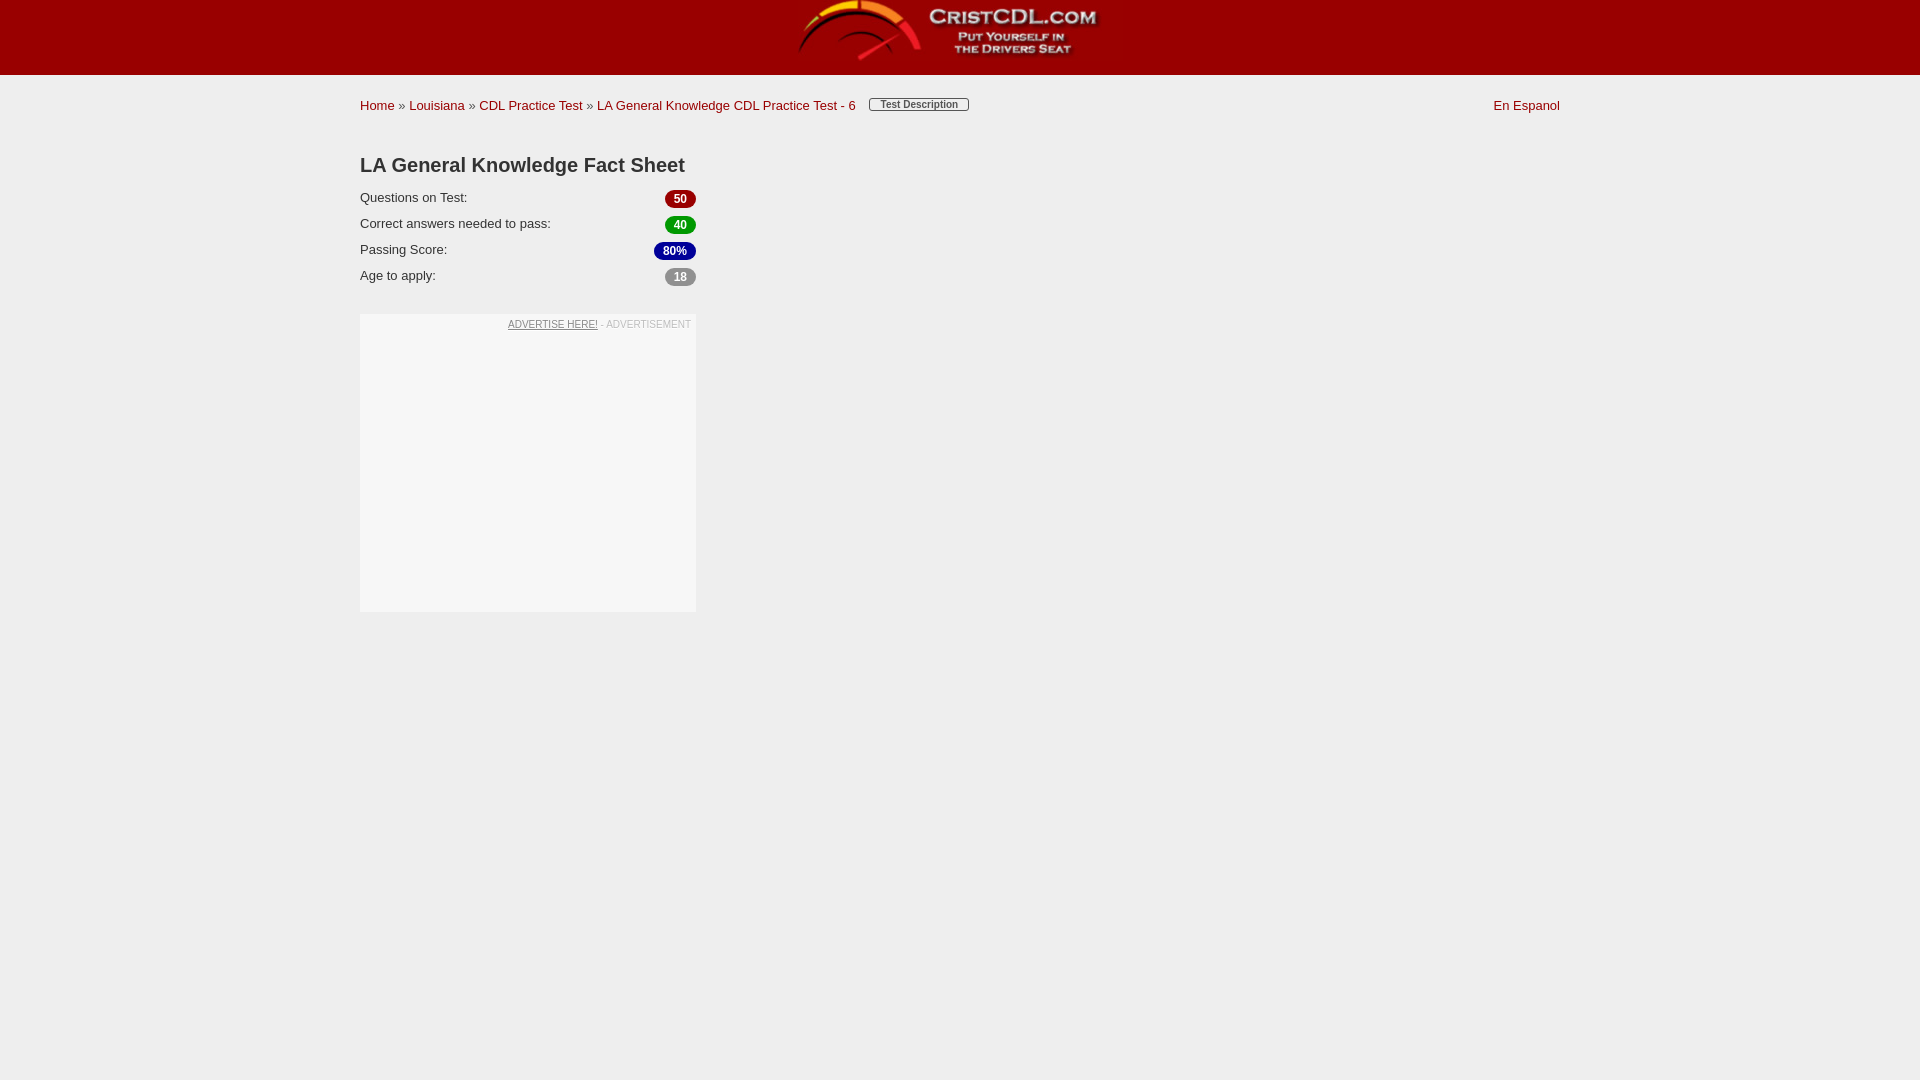 This screenshot has height=1080, width=1920. What do you see at coordinates (552, 324) in the screenshot?
I see `ADVERTISE HERE!` at bounding box center [552, 324].